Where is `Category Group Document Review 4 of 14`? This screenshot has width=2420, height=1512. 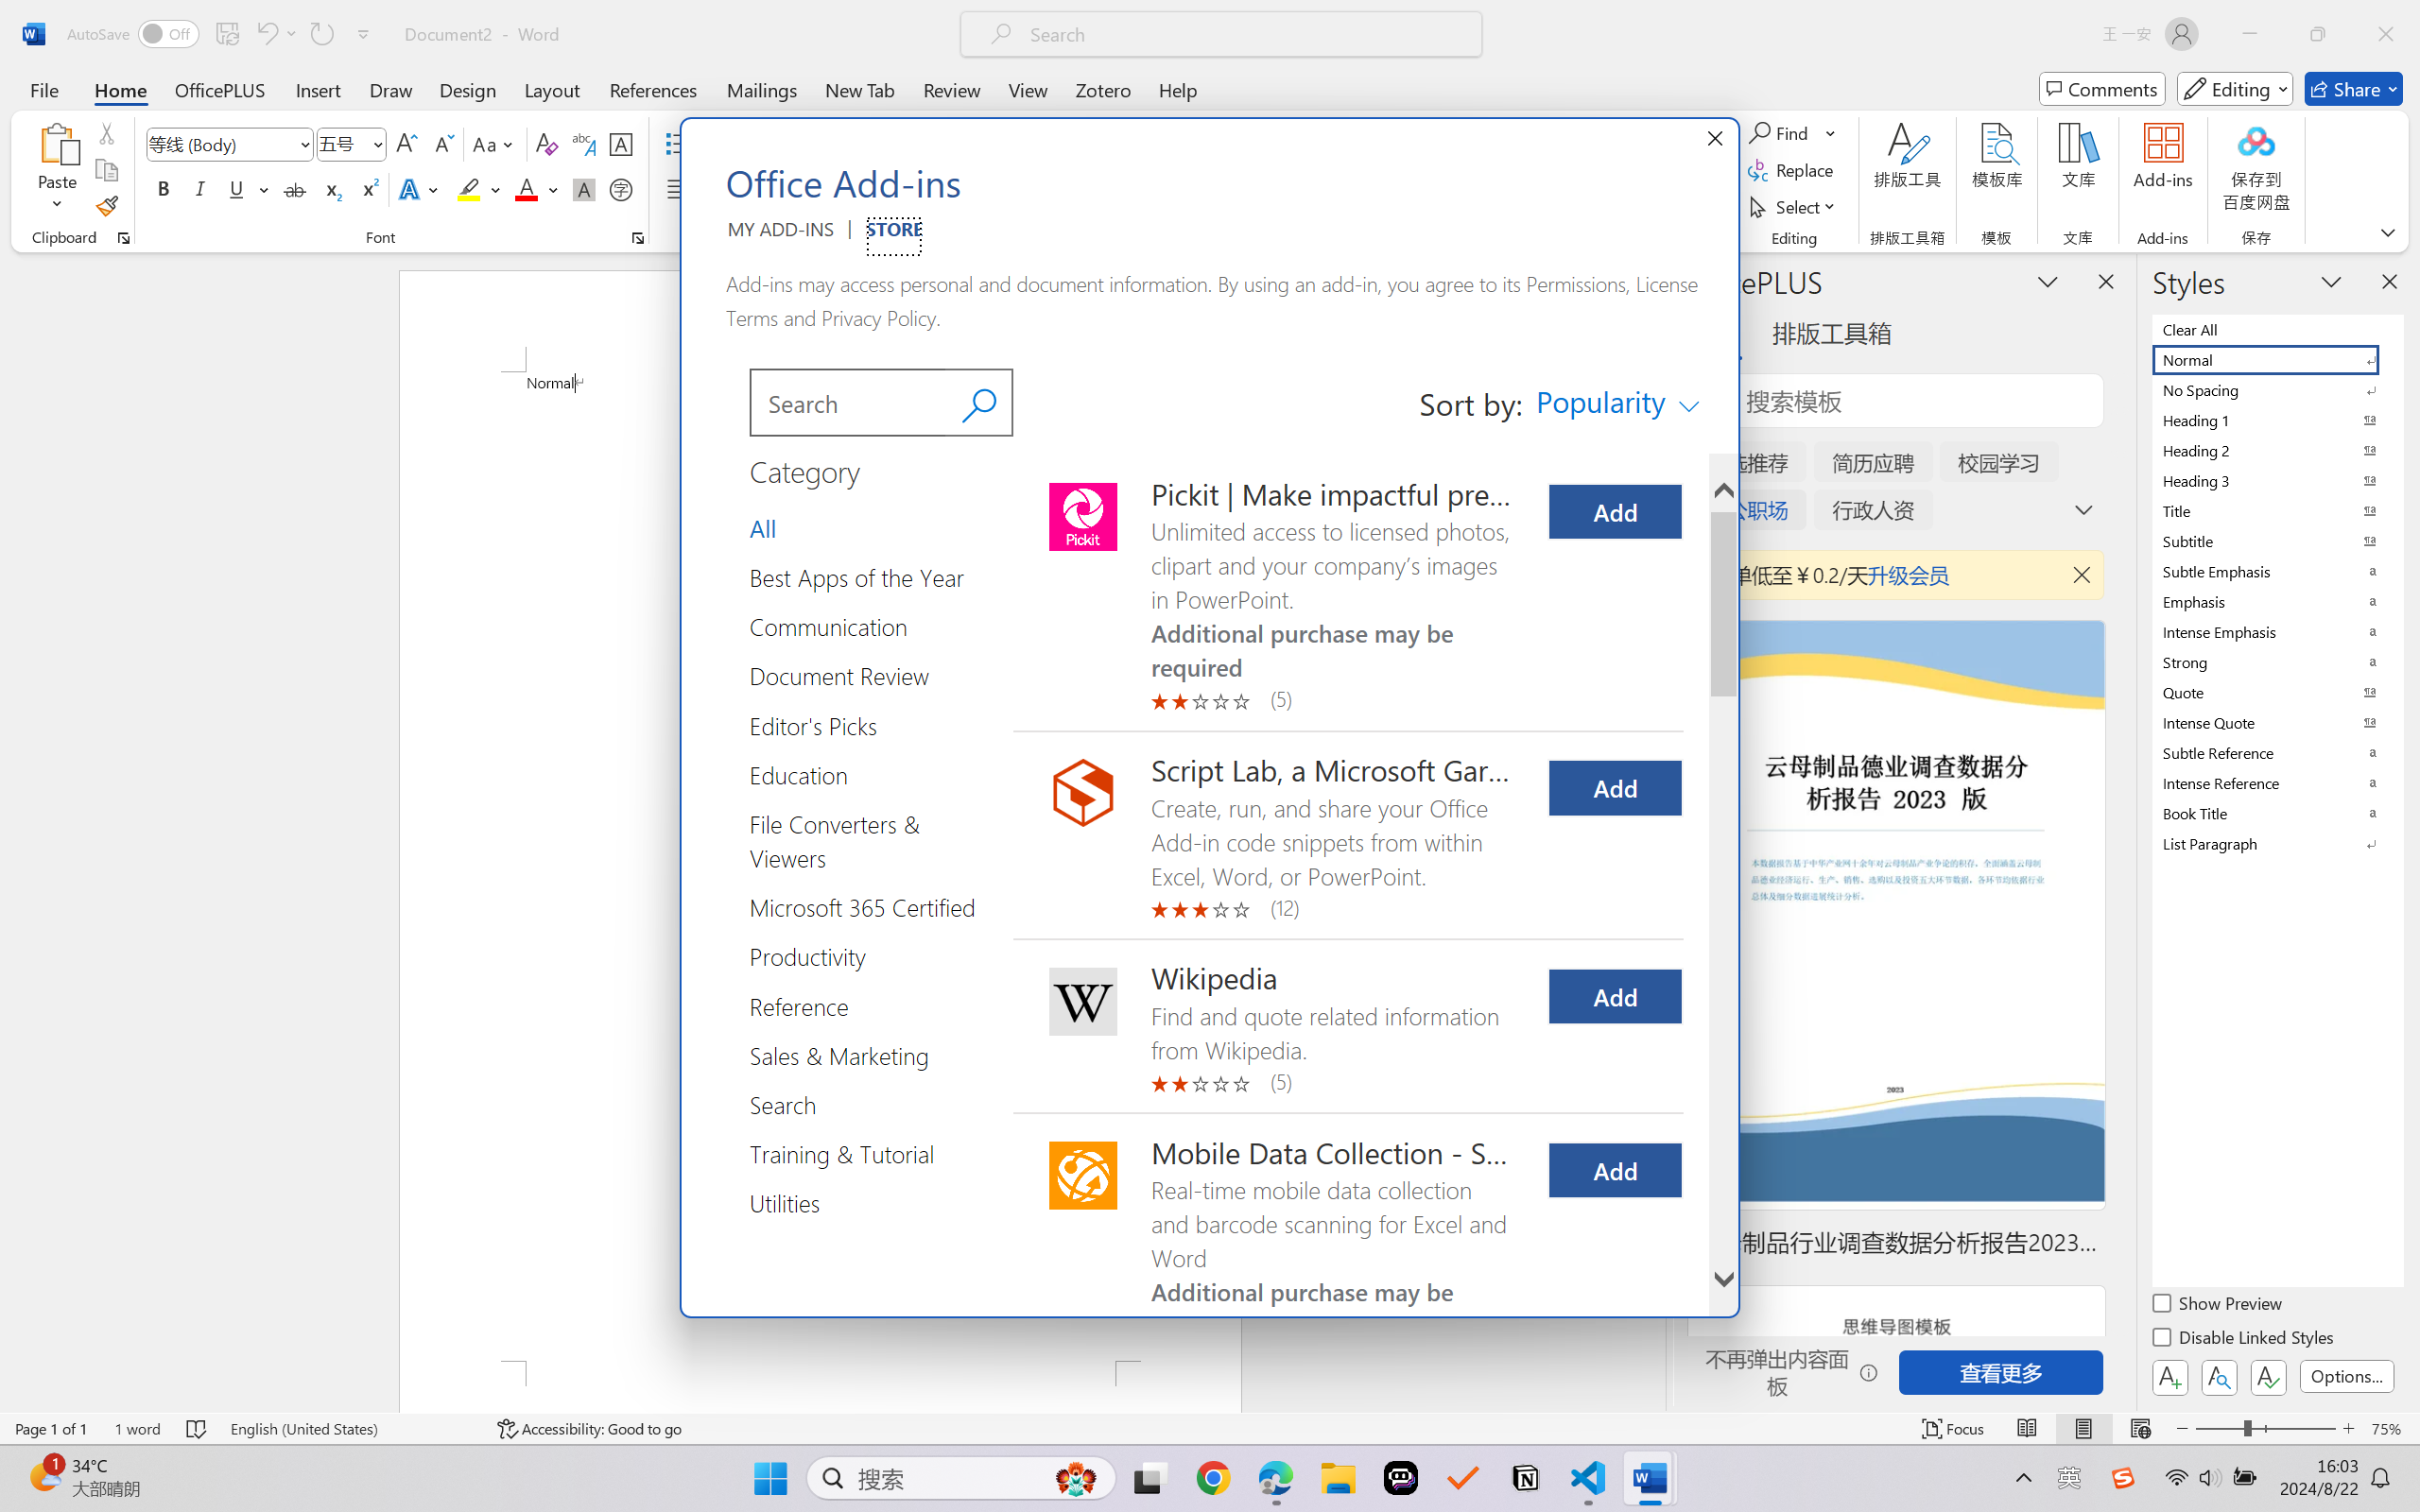 Category Group Document Review 4 of 14 is located at coordinates (847, 675).